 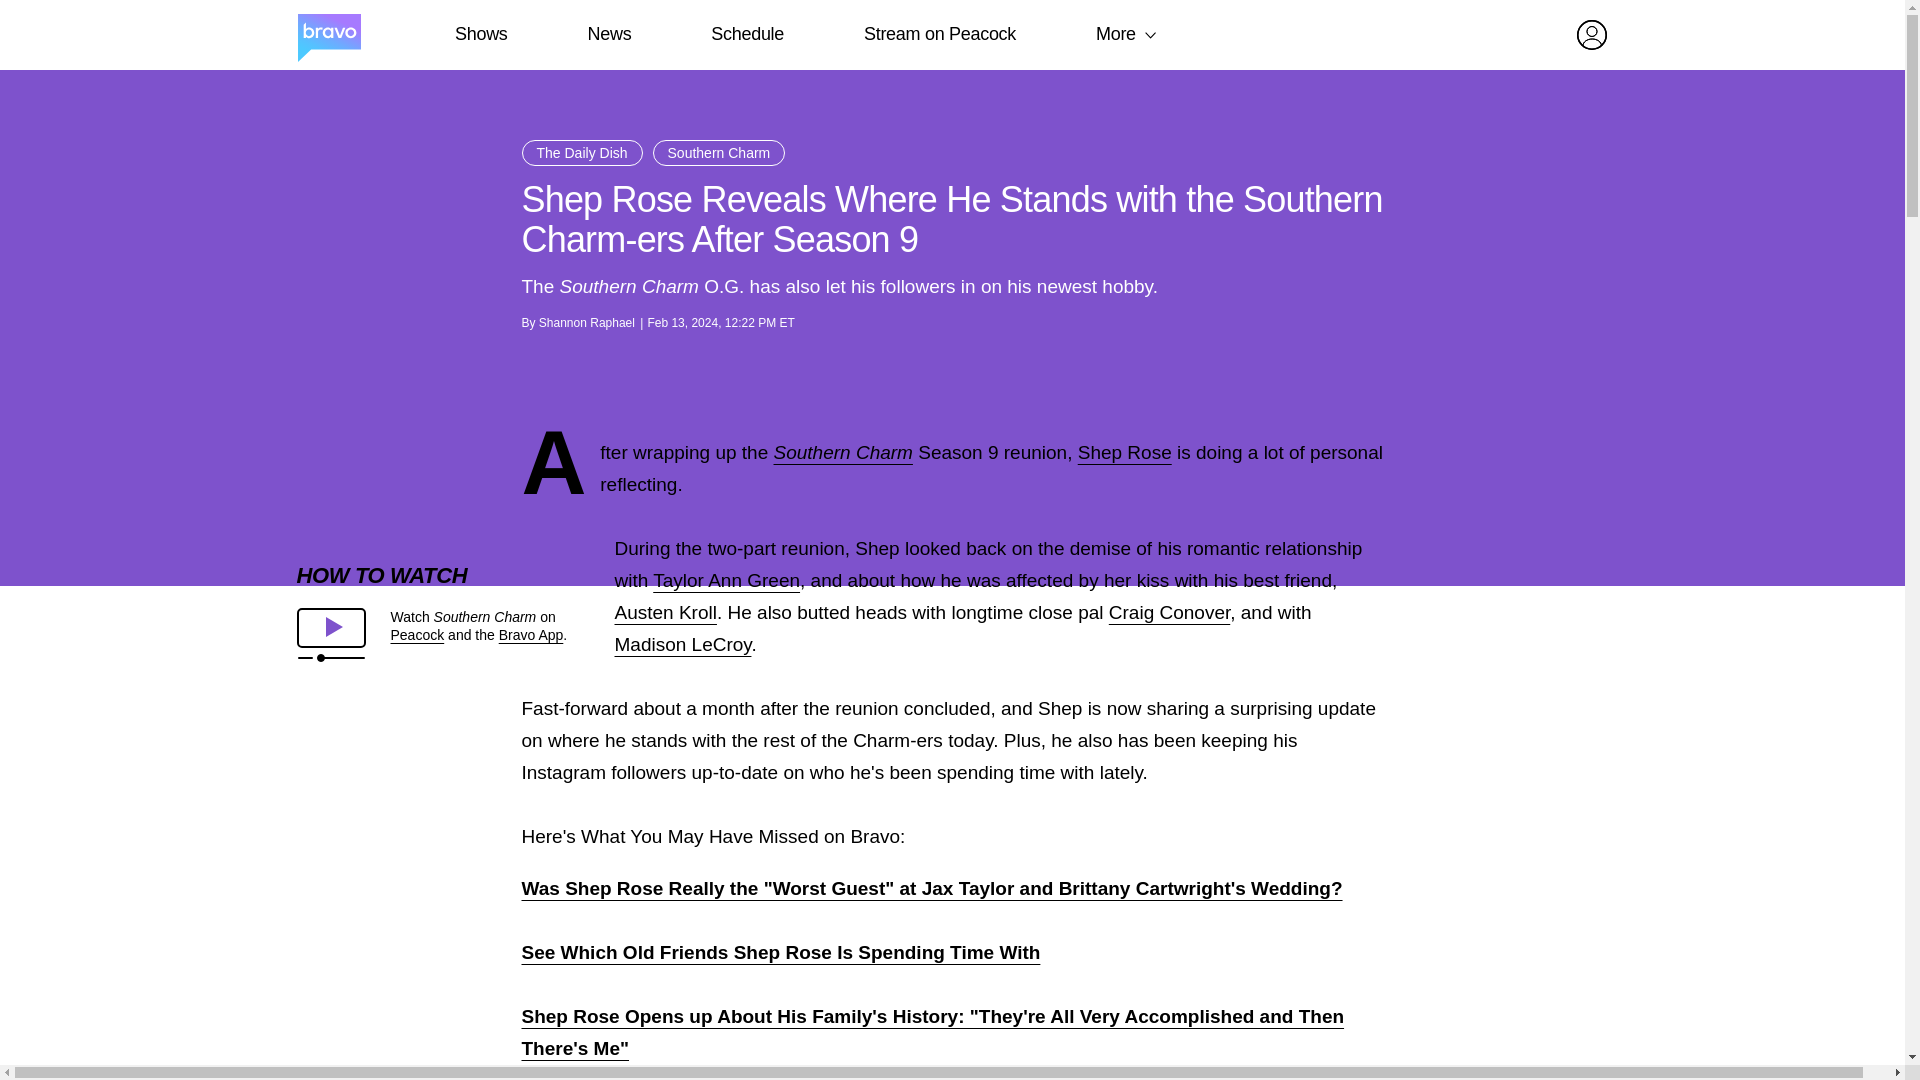 What do you see at coordinates (480, 34) in the screenshot?
I see `Shows` at bounding box center [480, 34].